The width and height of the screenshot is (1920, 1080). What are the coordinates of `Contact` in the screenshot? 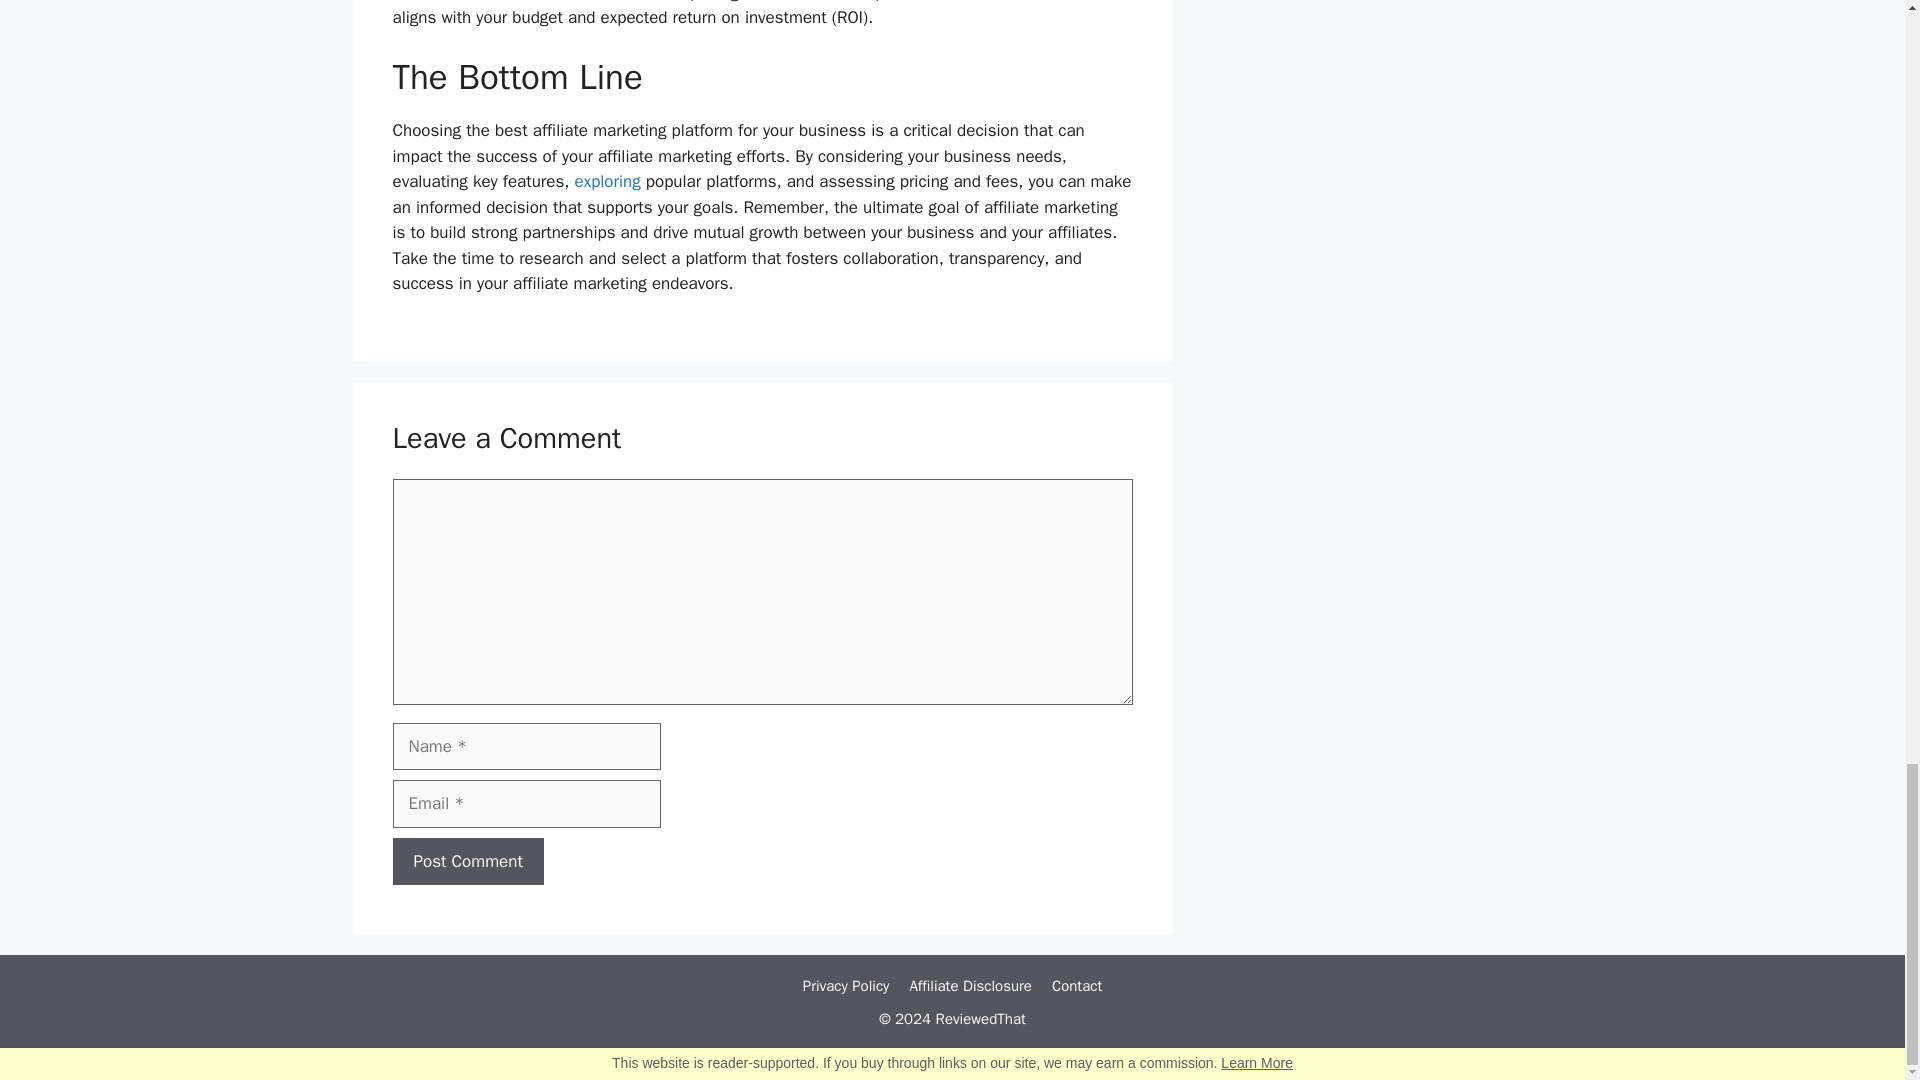 It's located at (1077, 986).